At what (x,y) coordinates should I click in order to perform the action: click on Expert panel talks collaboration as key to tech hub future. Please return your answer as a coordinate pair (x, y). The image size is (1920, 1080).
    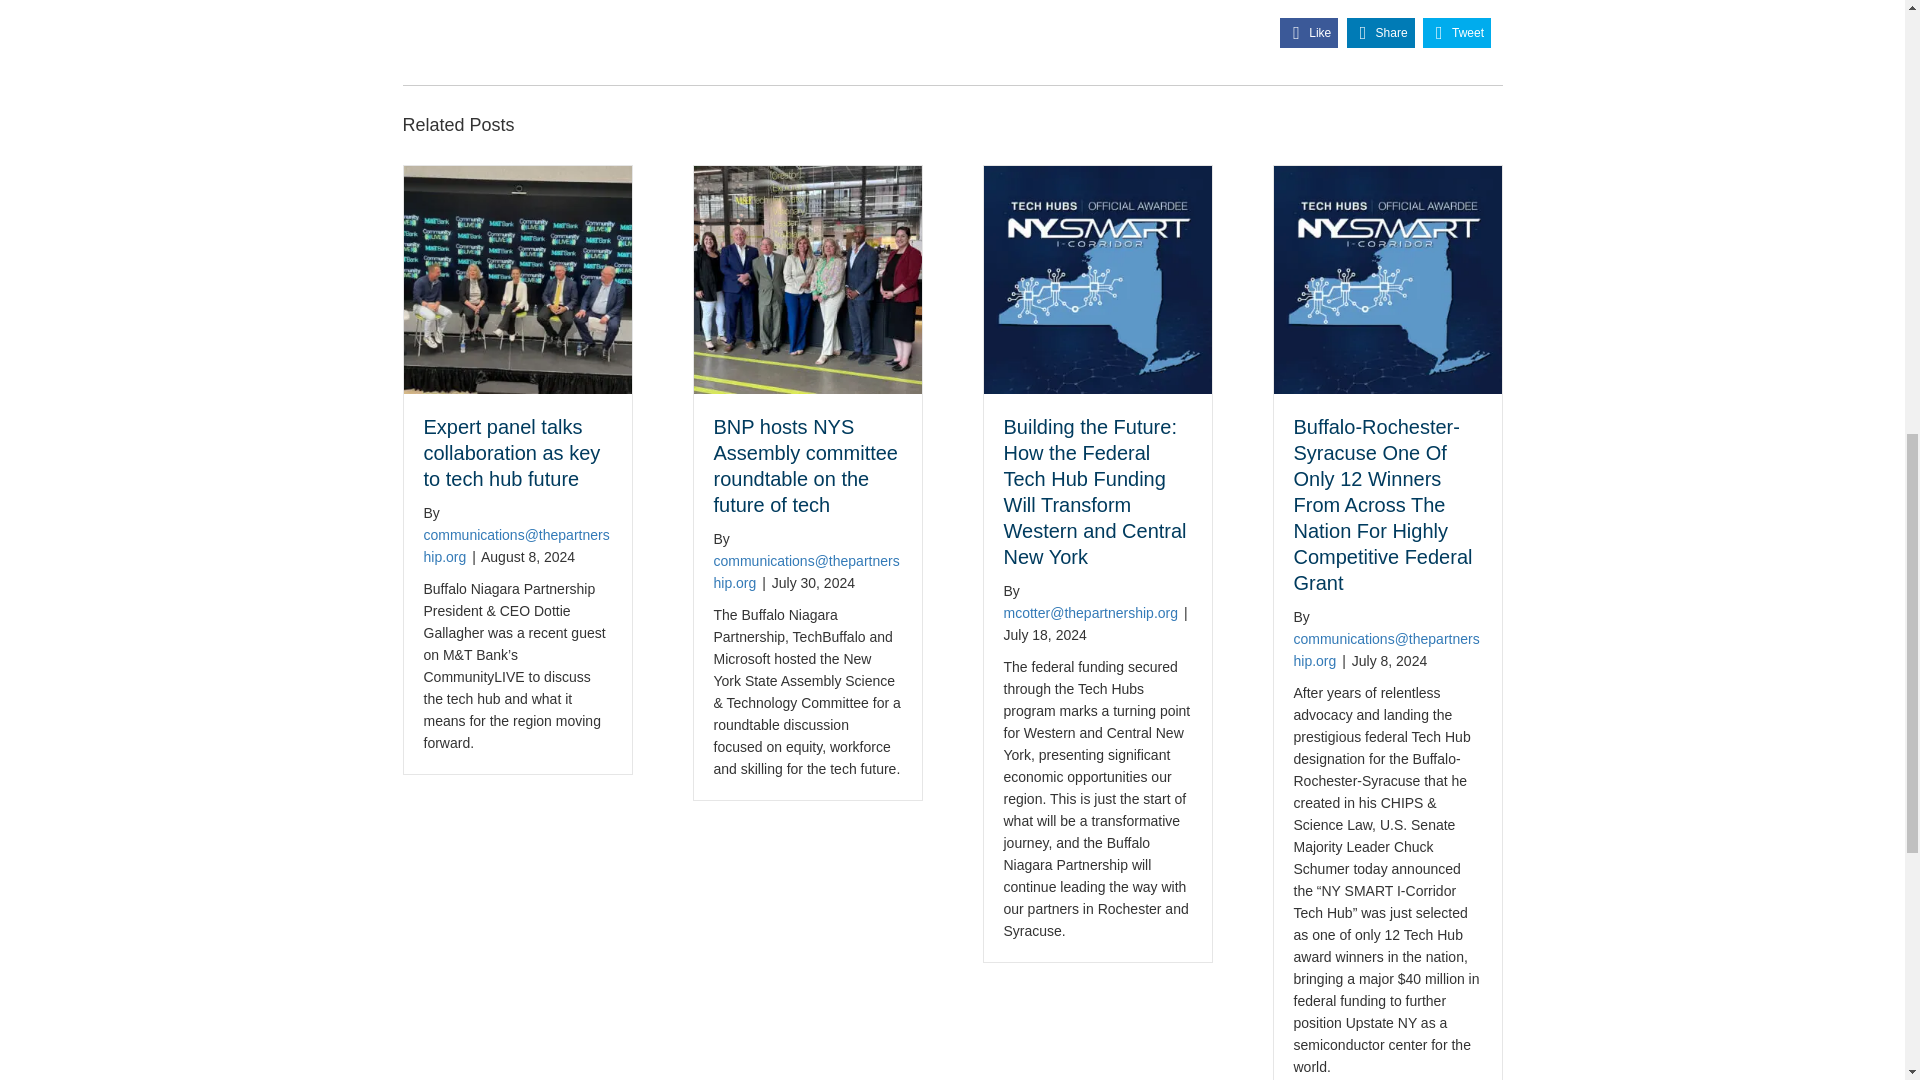
    Looking at the image, I should click on (512, 452).